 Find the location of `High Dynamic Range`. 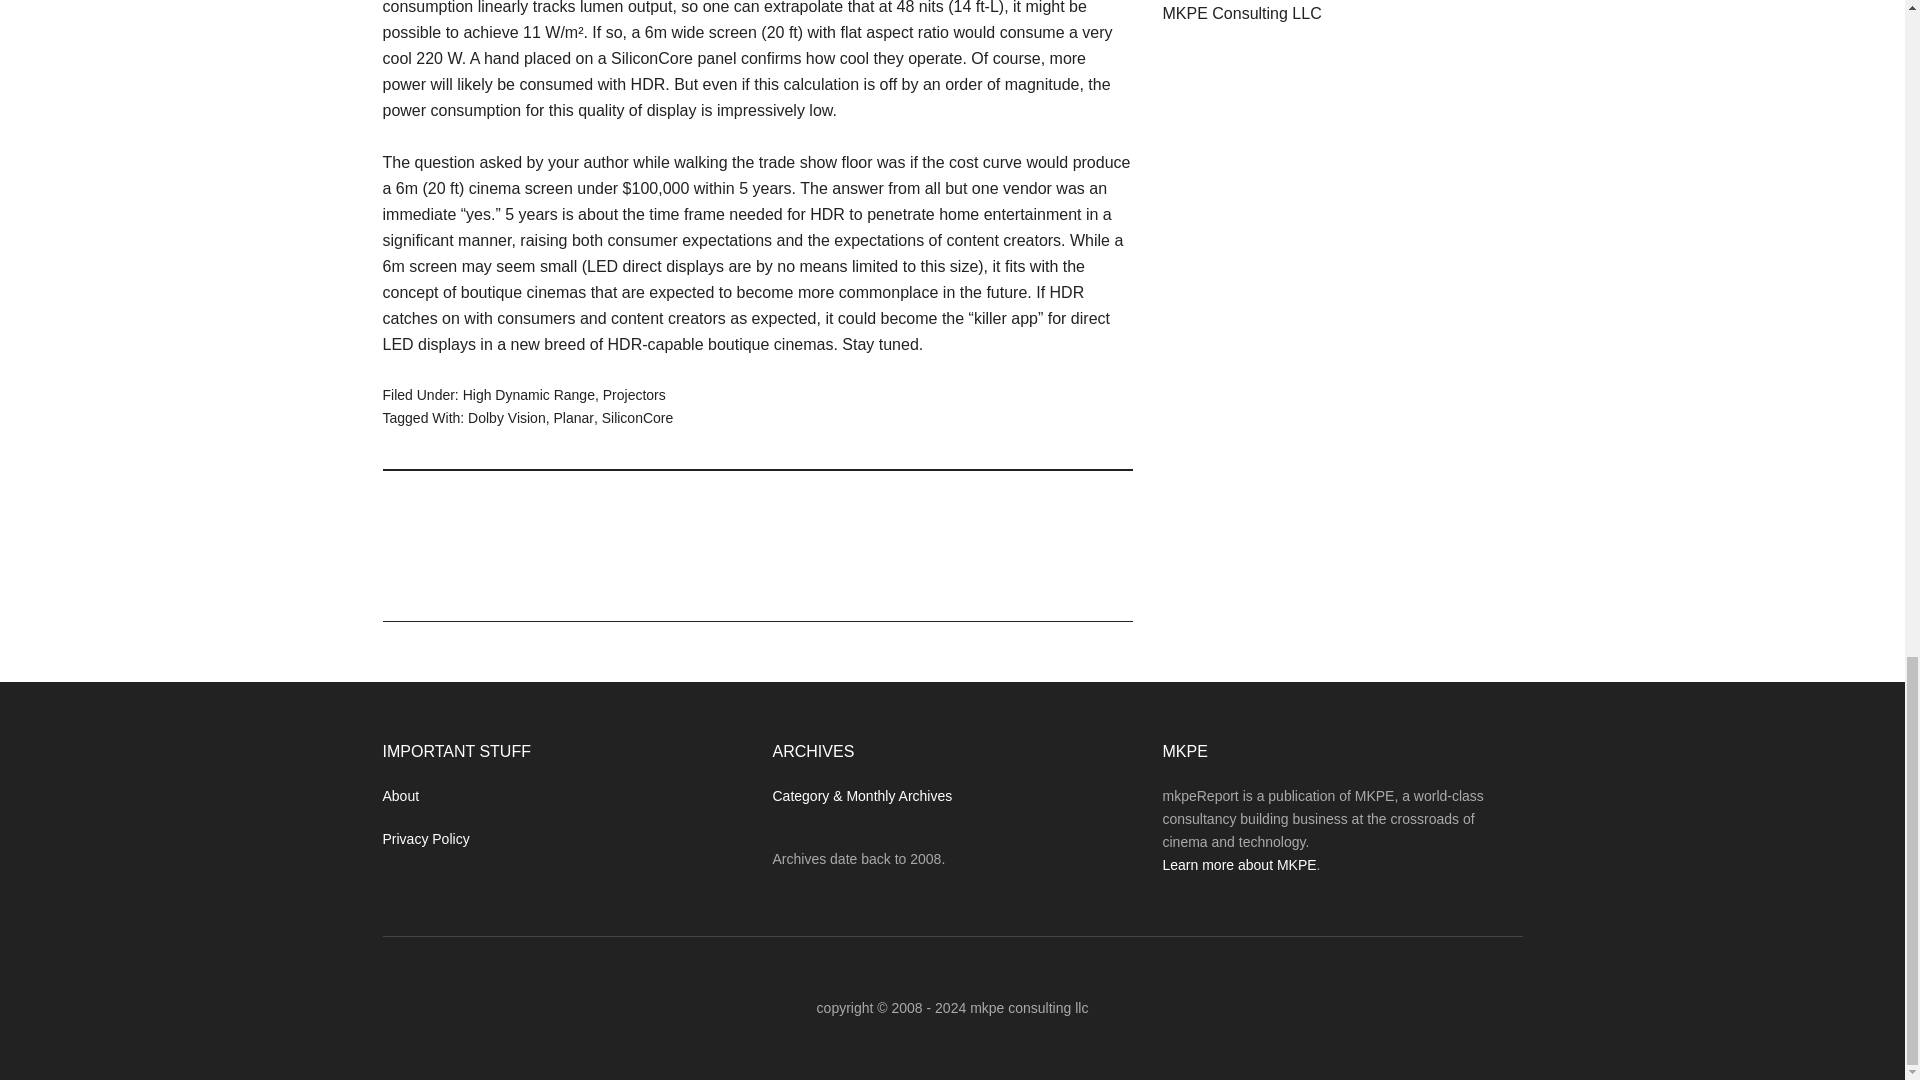

High Dynamic Range is located at coordinates (528, 394).